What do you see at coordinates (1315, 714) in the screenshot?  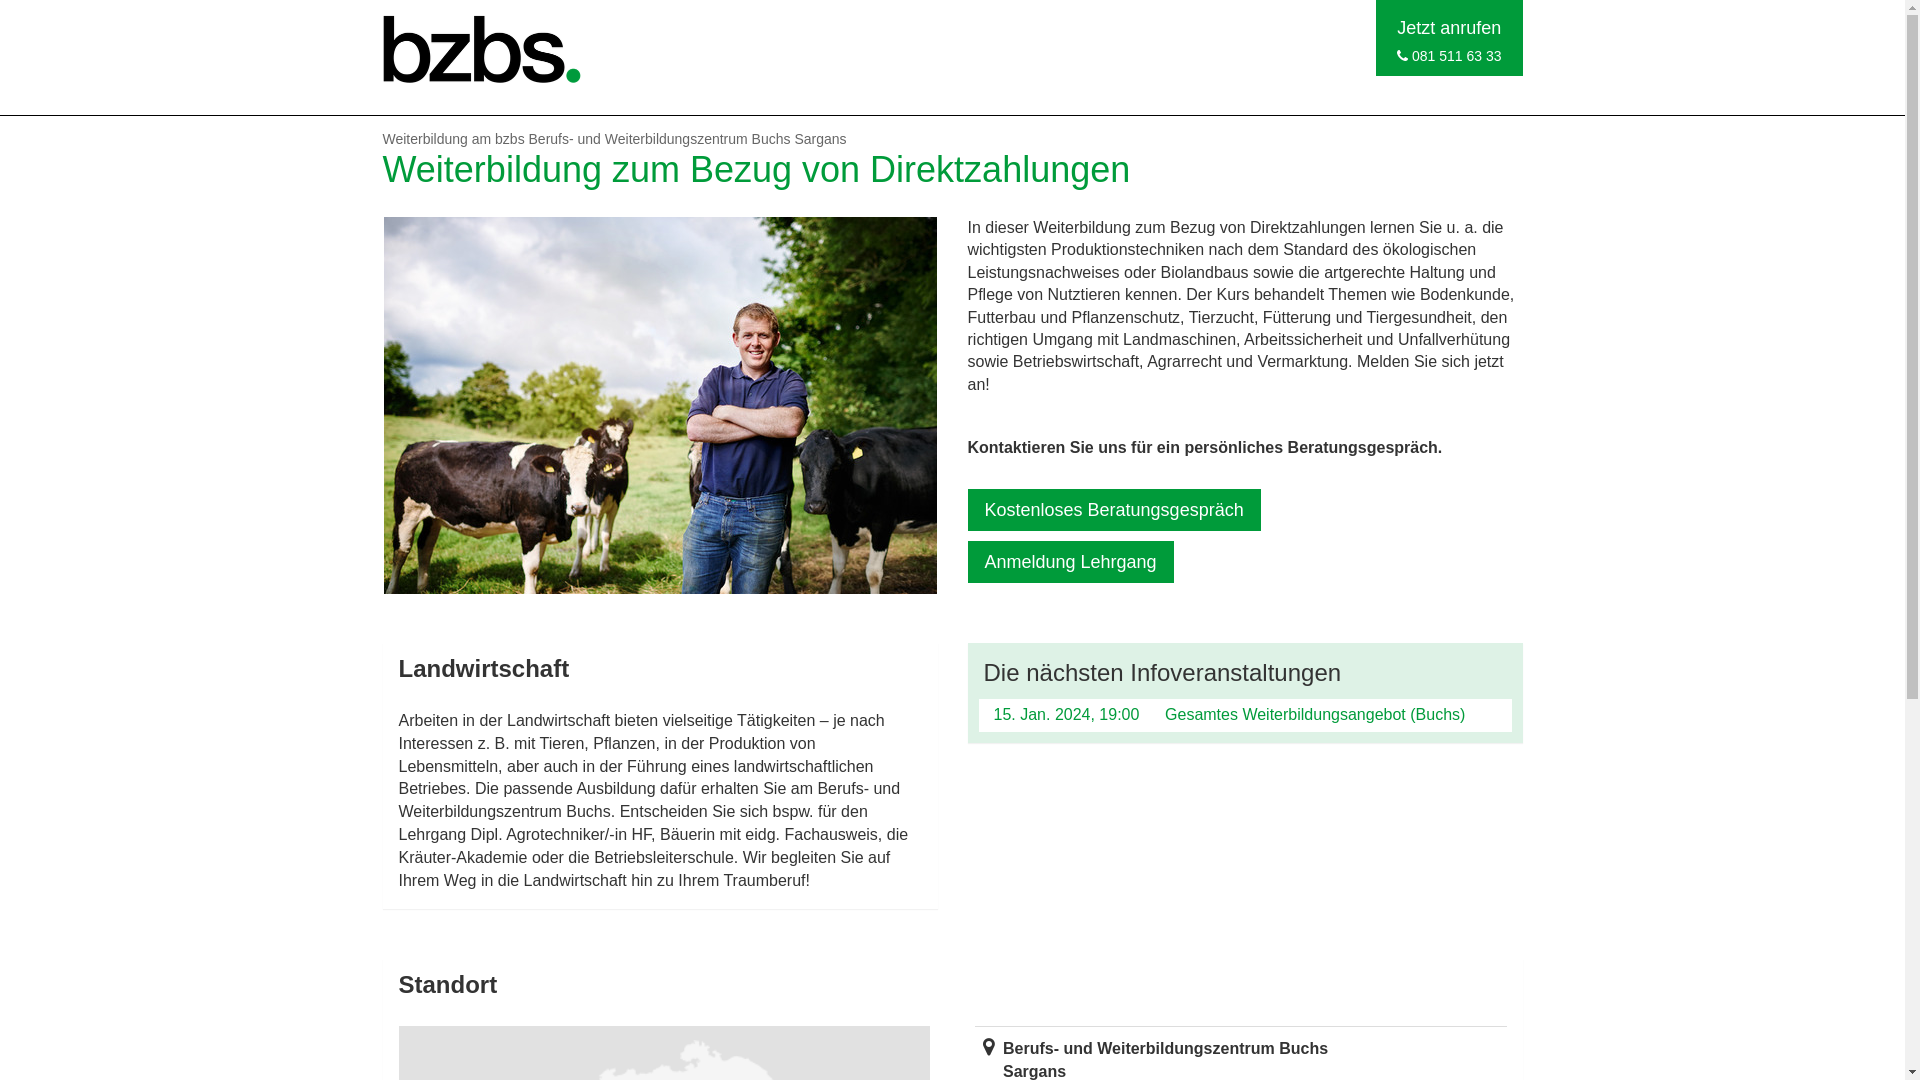 I see `Gesamtes Weiterbildungsangebot (Buchs)` at bounding box center [1315, 714].